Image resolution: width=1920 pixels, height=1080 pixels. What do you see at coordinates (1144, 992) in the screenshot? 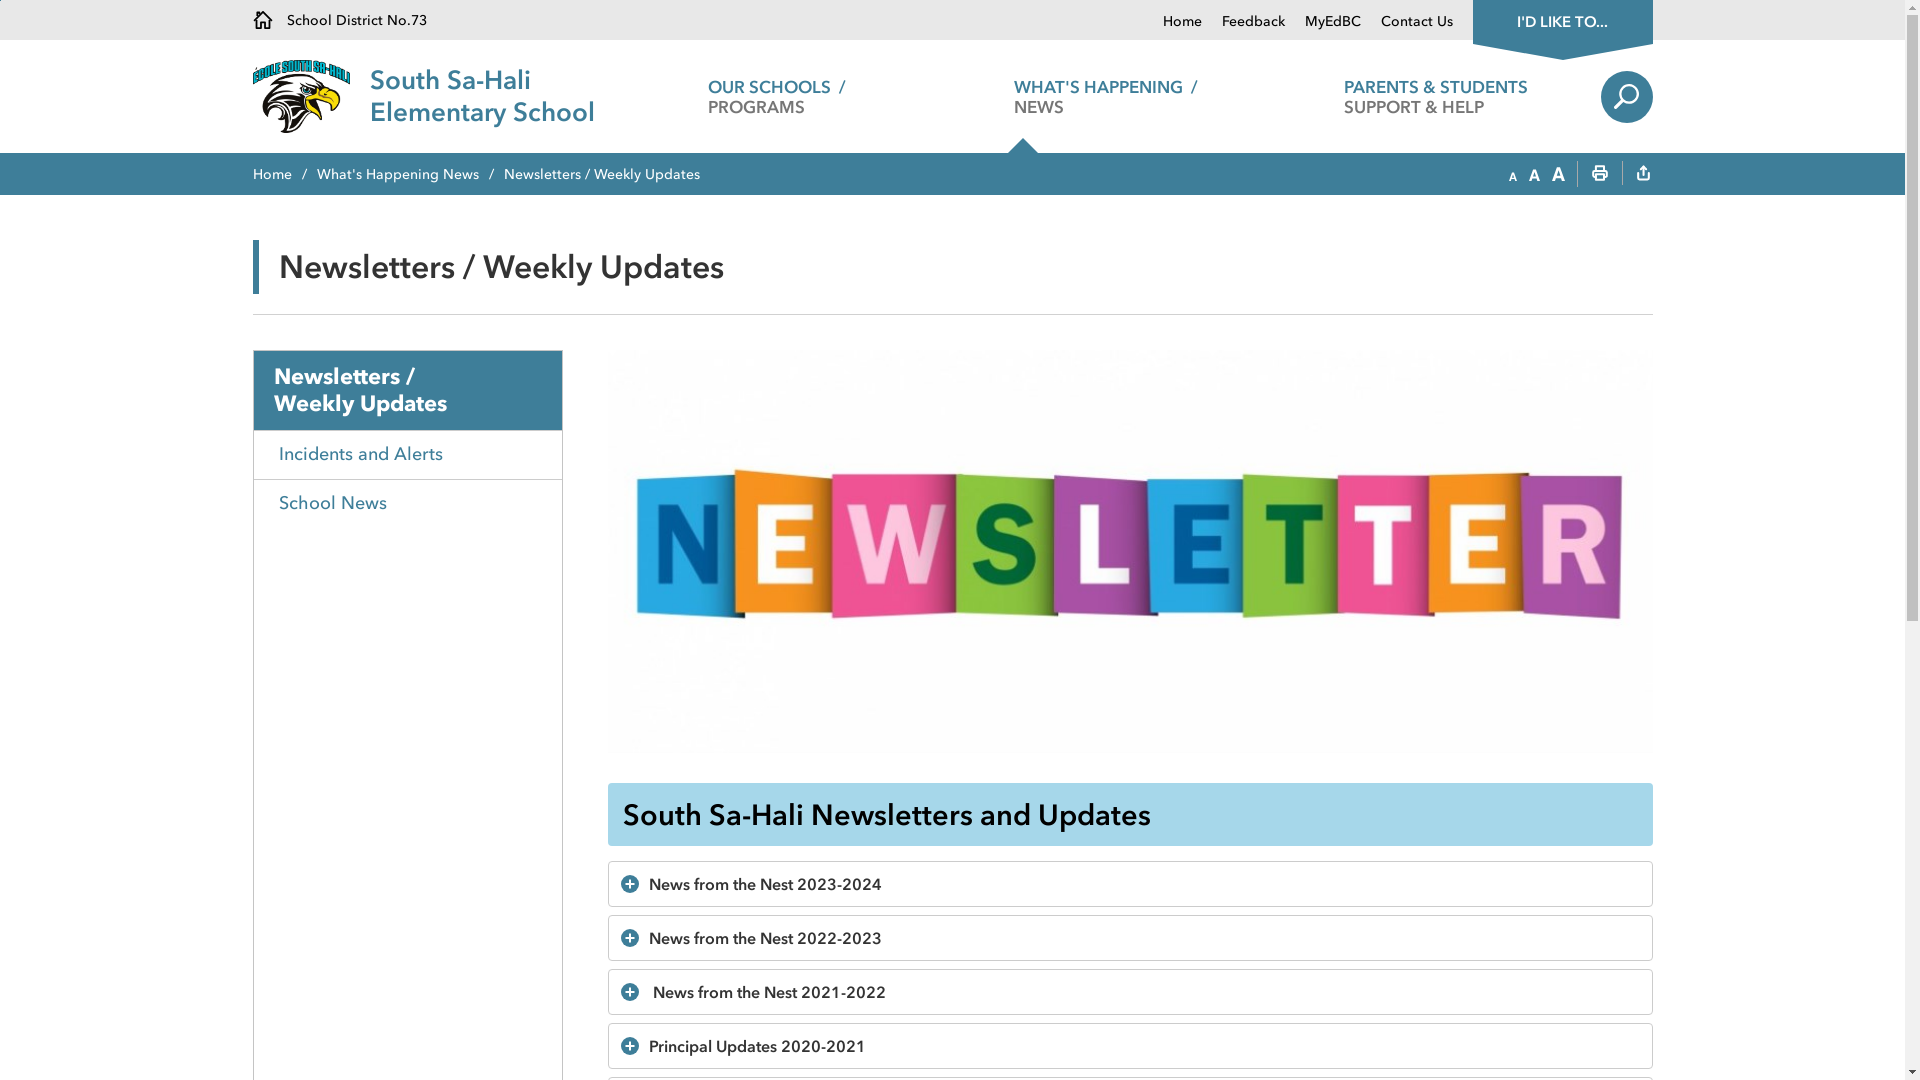
I see ` News from the Nest 2021-2022` at bounding box center [1144, 992].